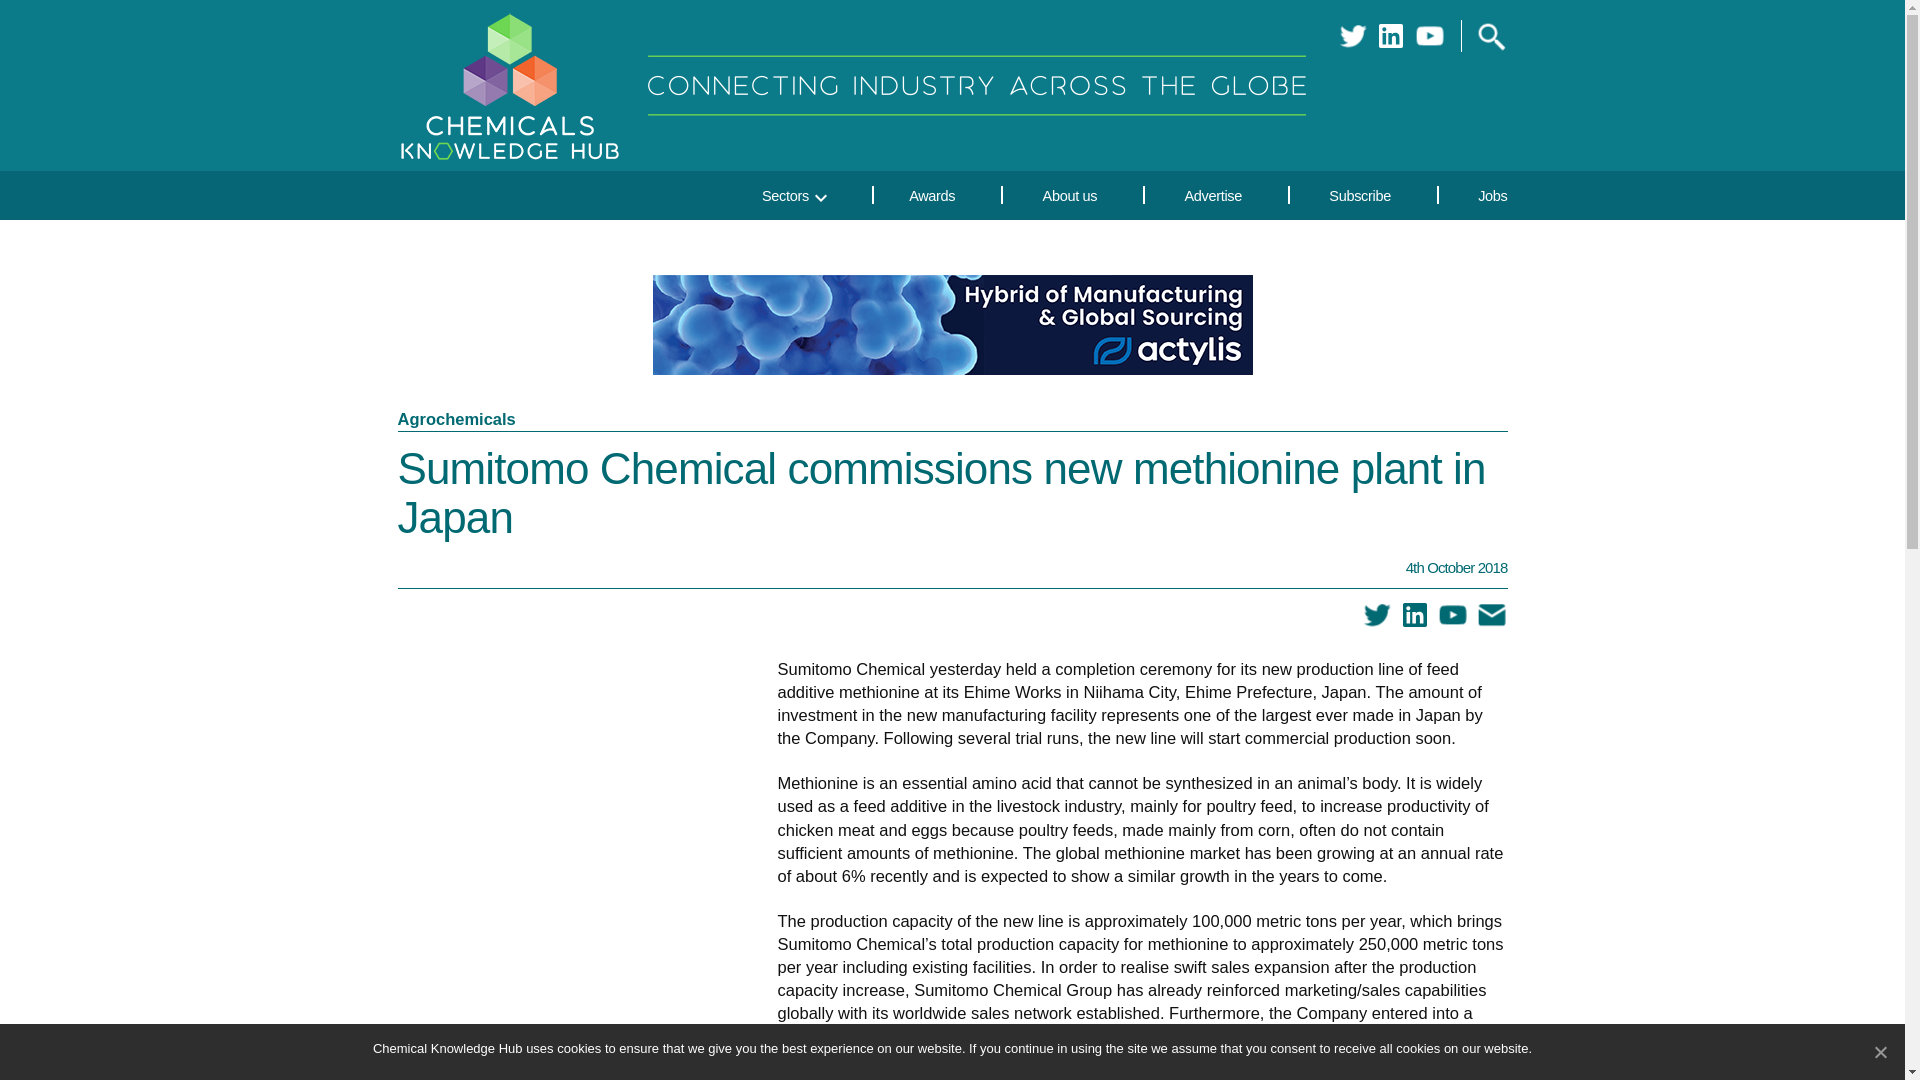  I want to click on twitter, so click(1377, 615).